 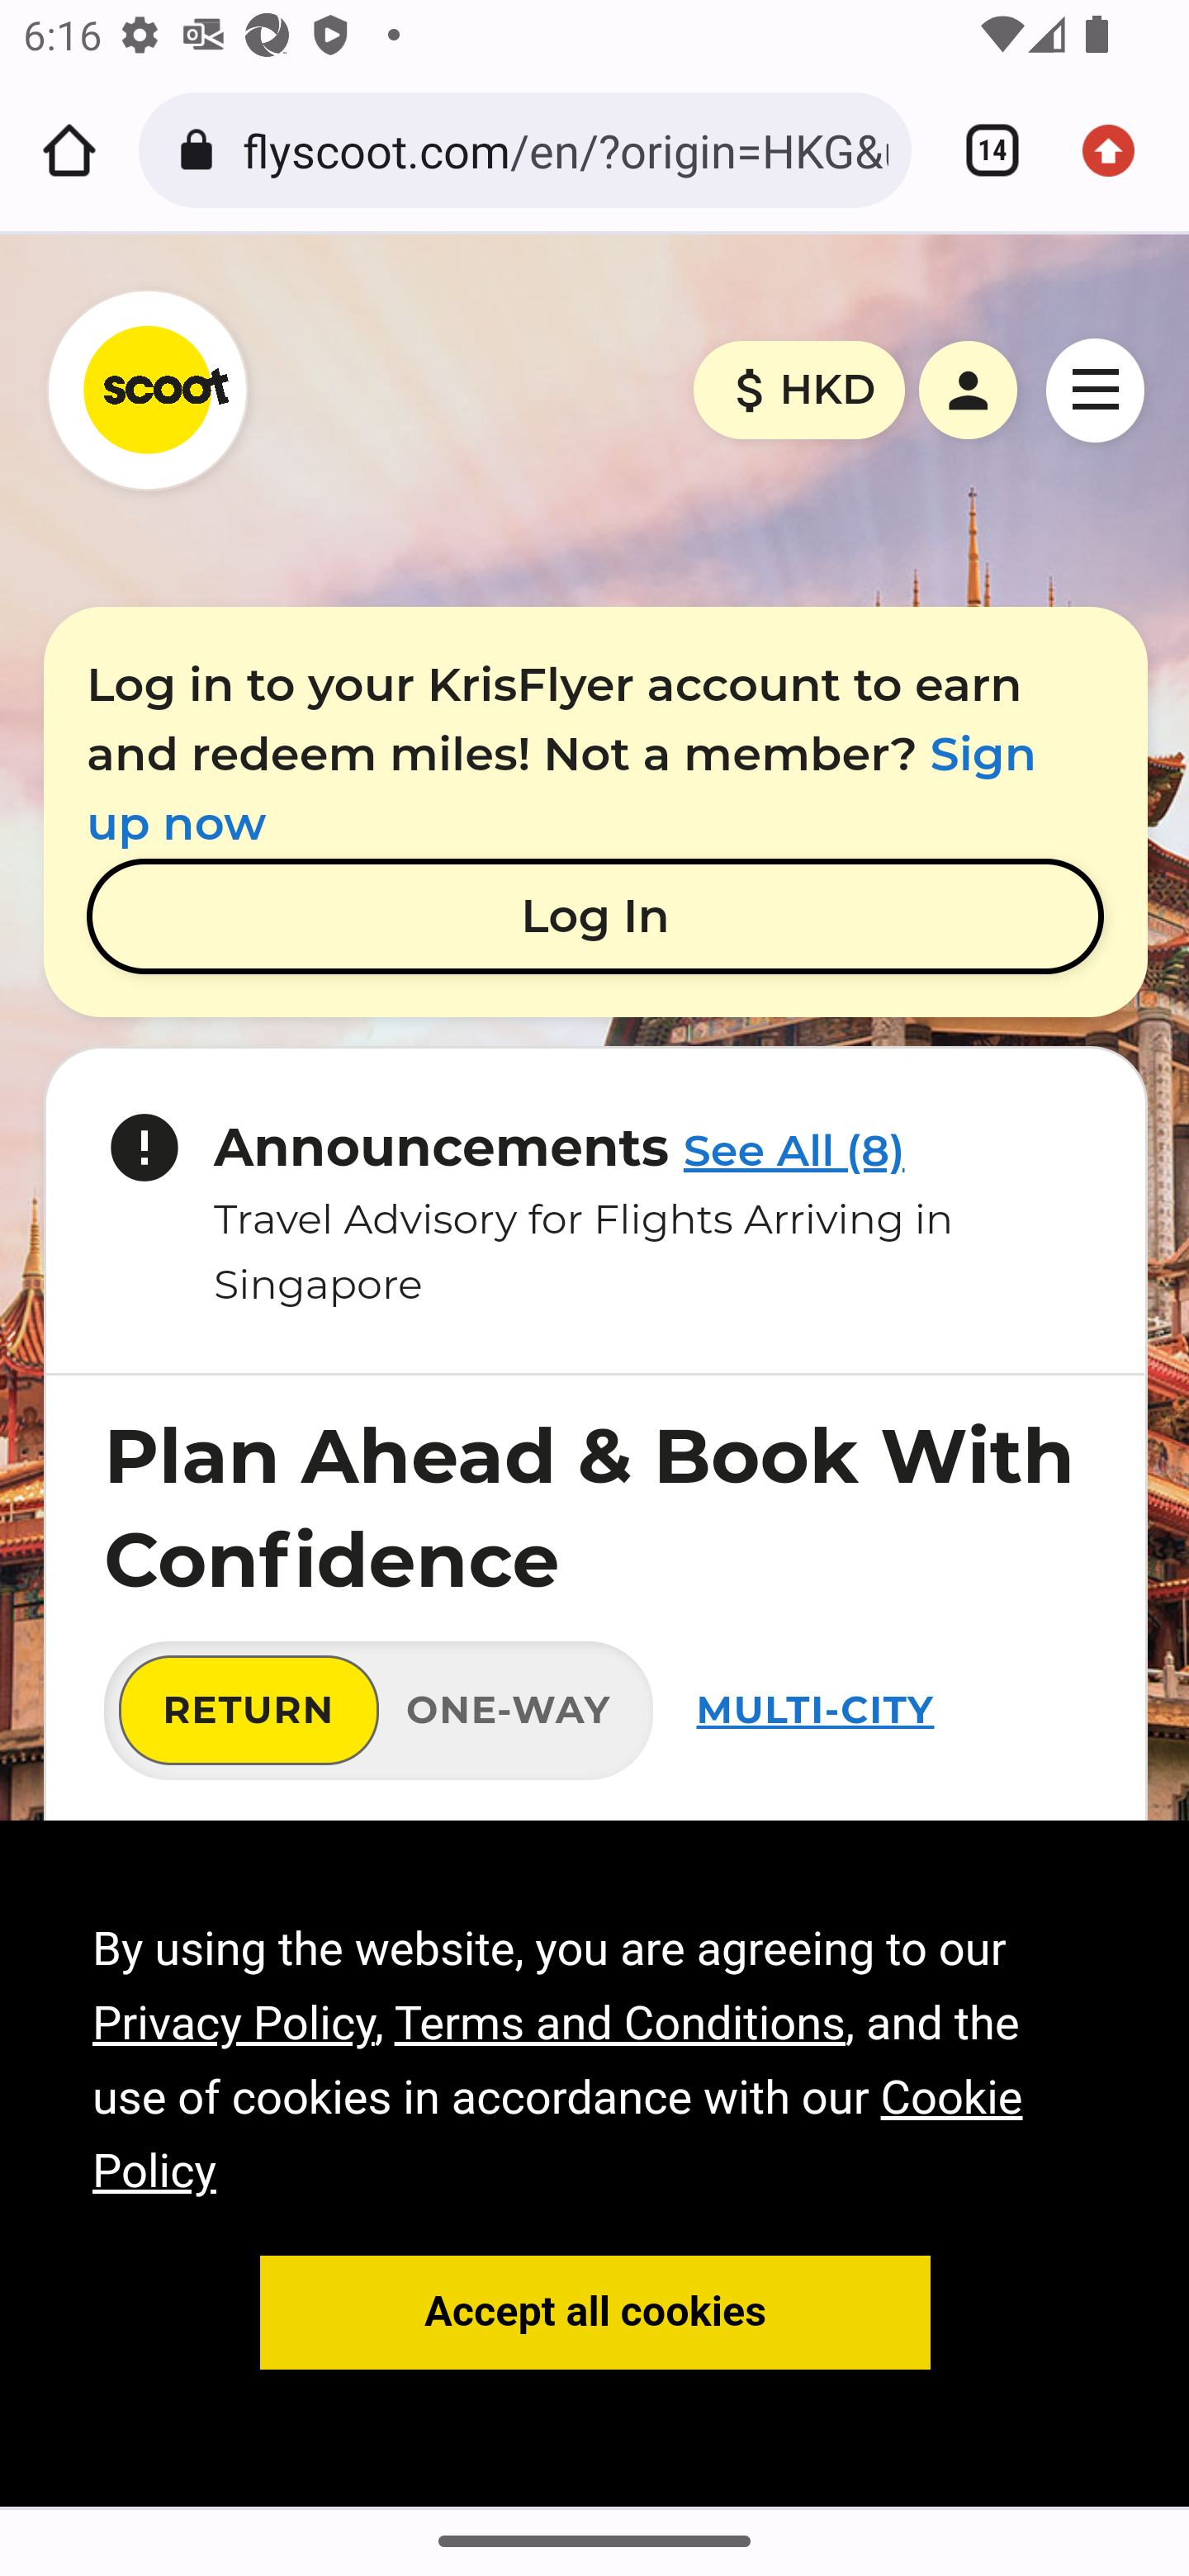 What do you see at coordinates (149, 391) in the screenshot?
I see `Scoot` at bounding box center [149, 391].